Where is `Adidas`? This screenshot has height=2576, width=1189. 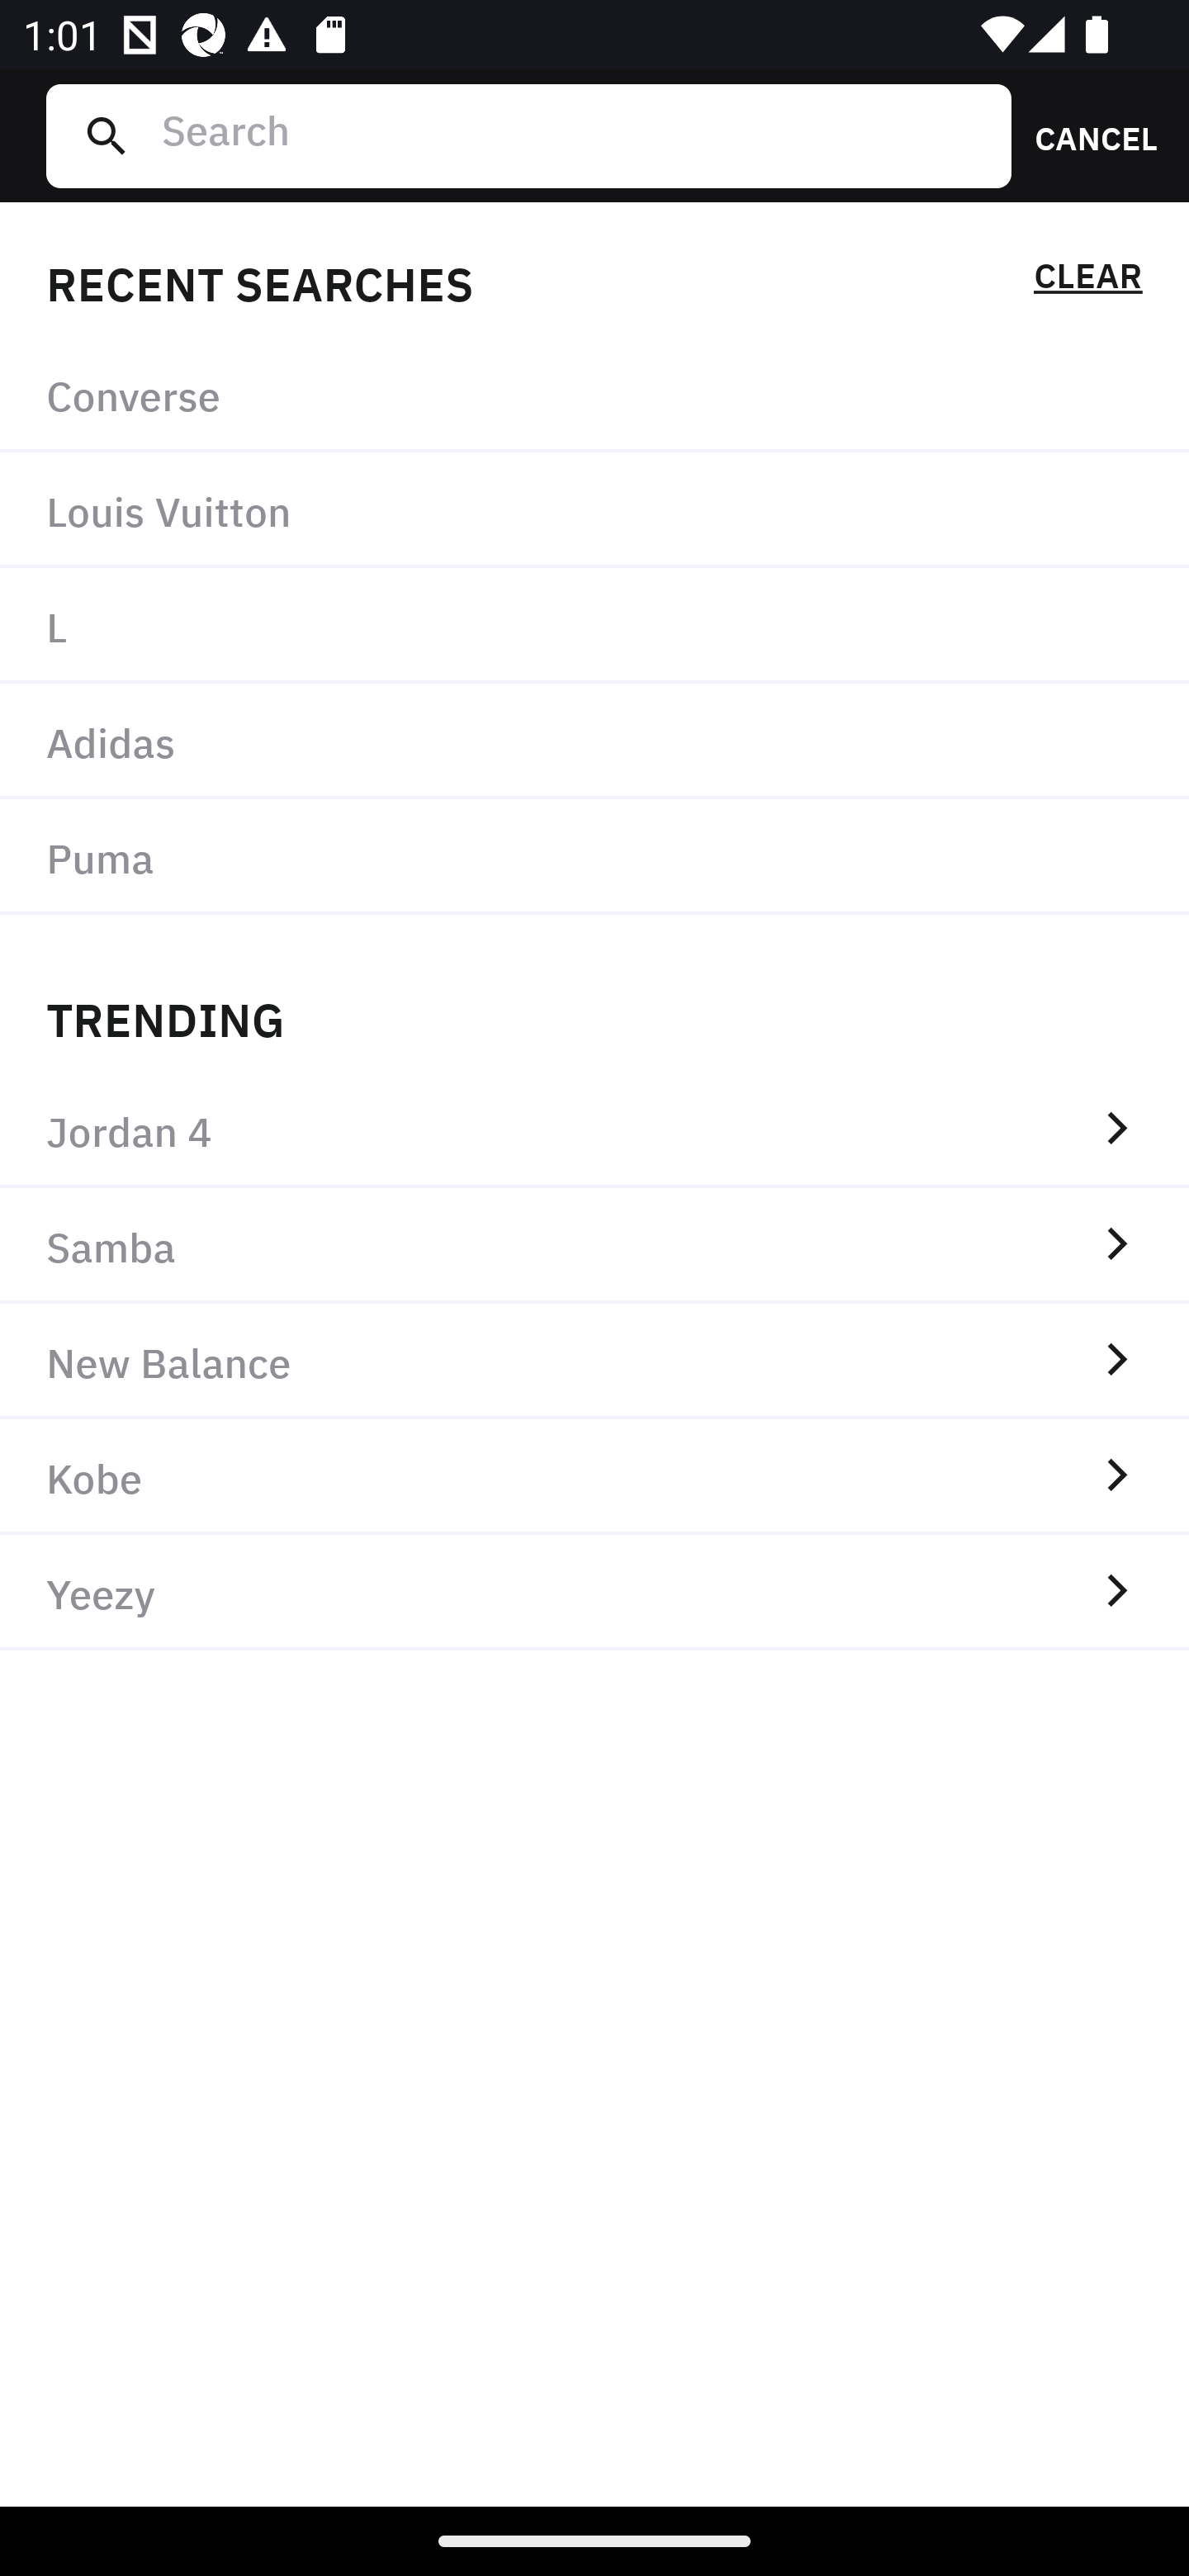 Adidas is located at coordinates (594, 740).